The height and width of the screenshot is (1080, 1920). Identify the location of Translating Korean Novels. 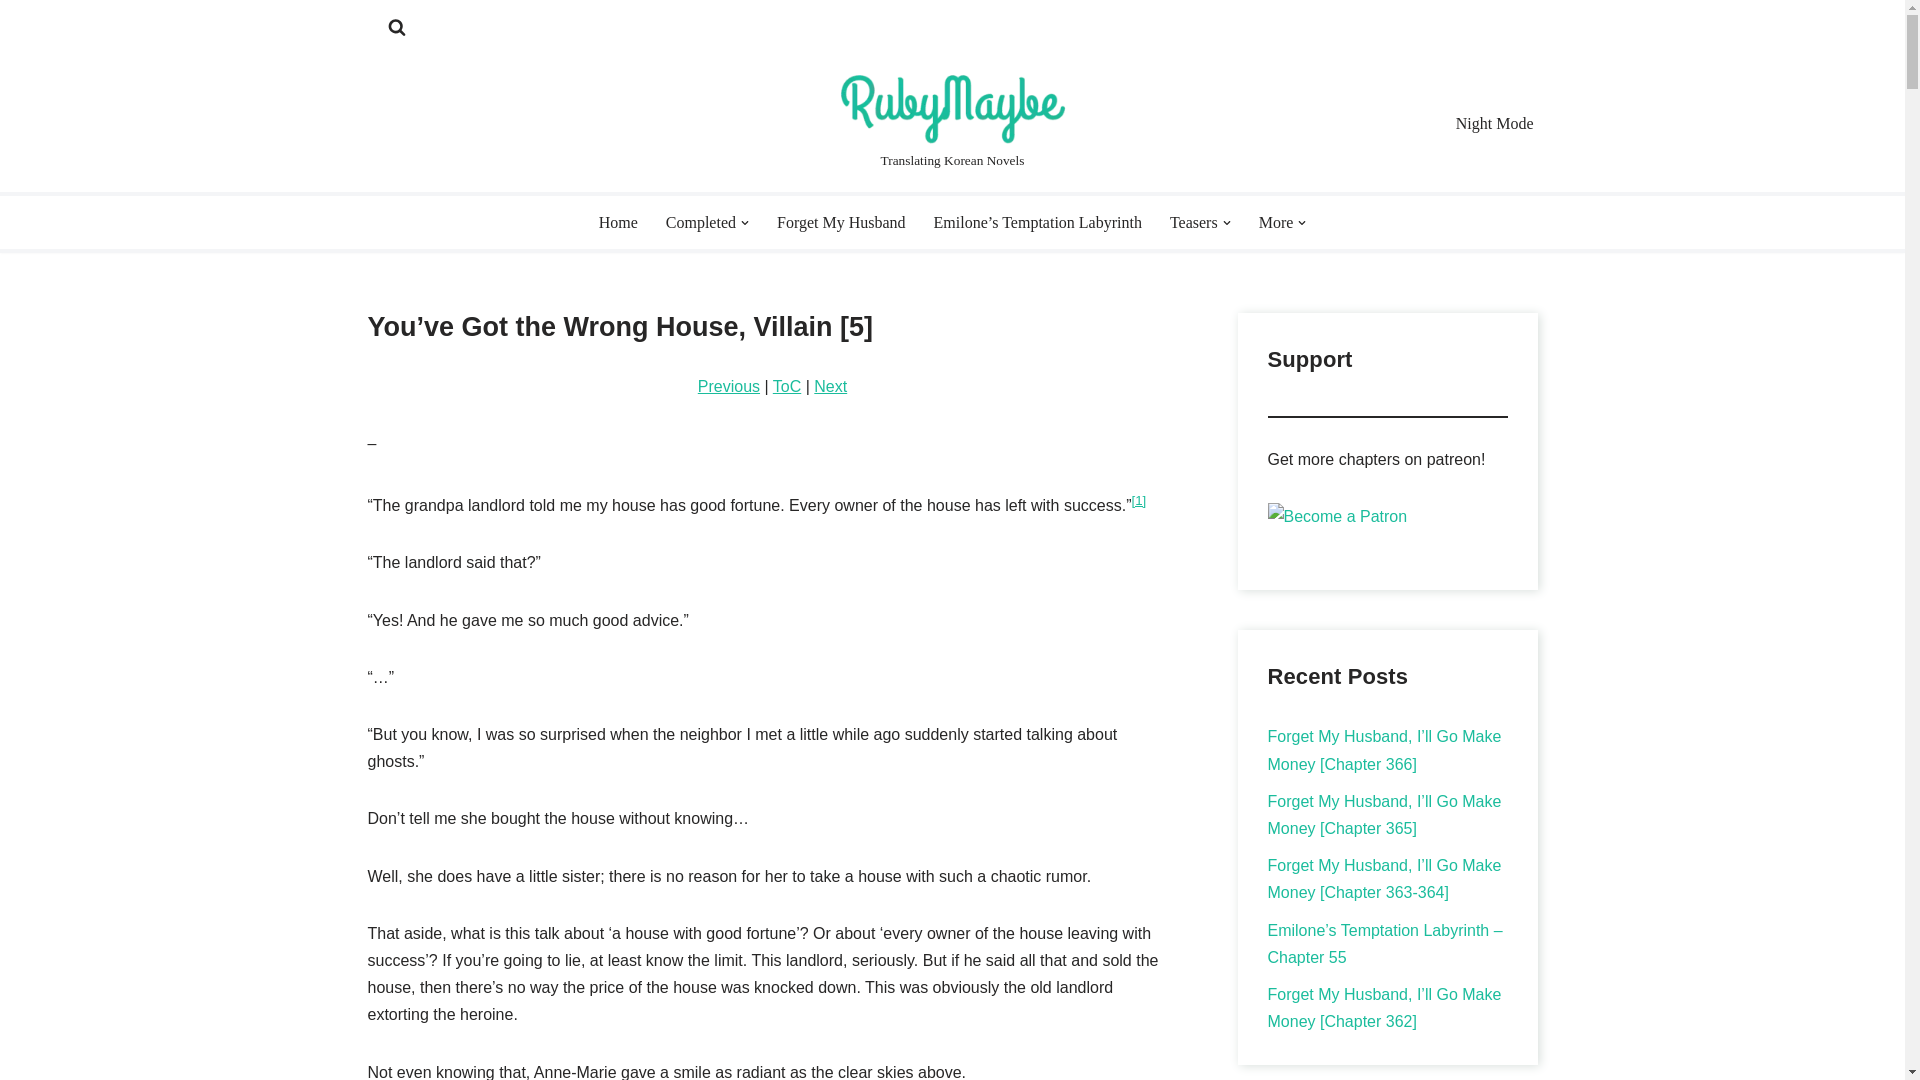
(952, 122).